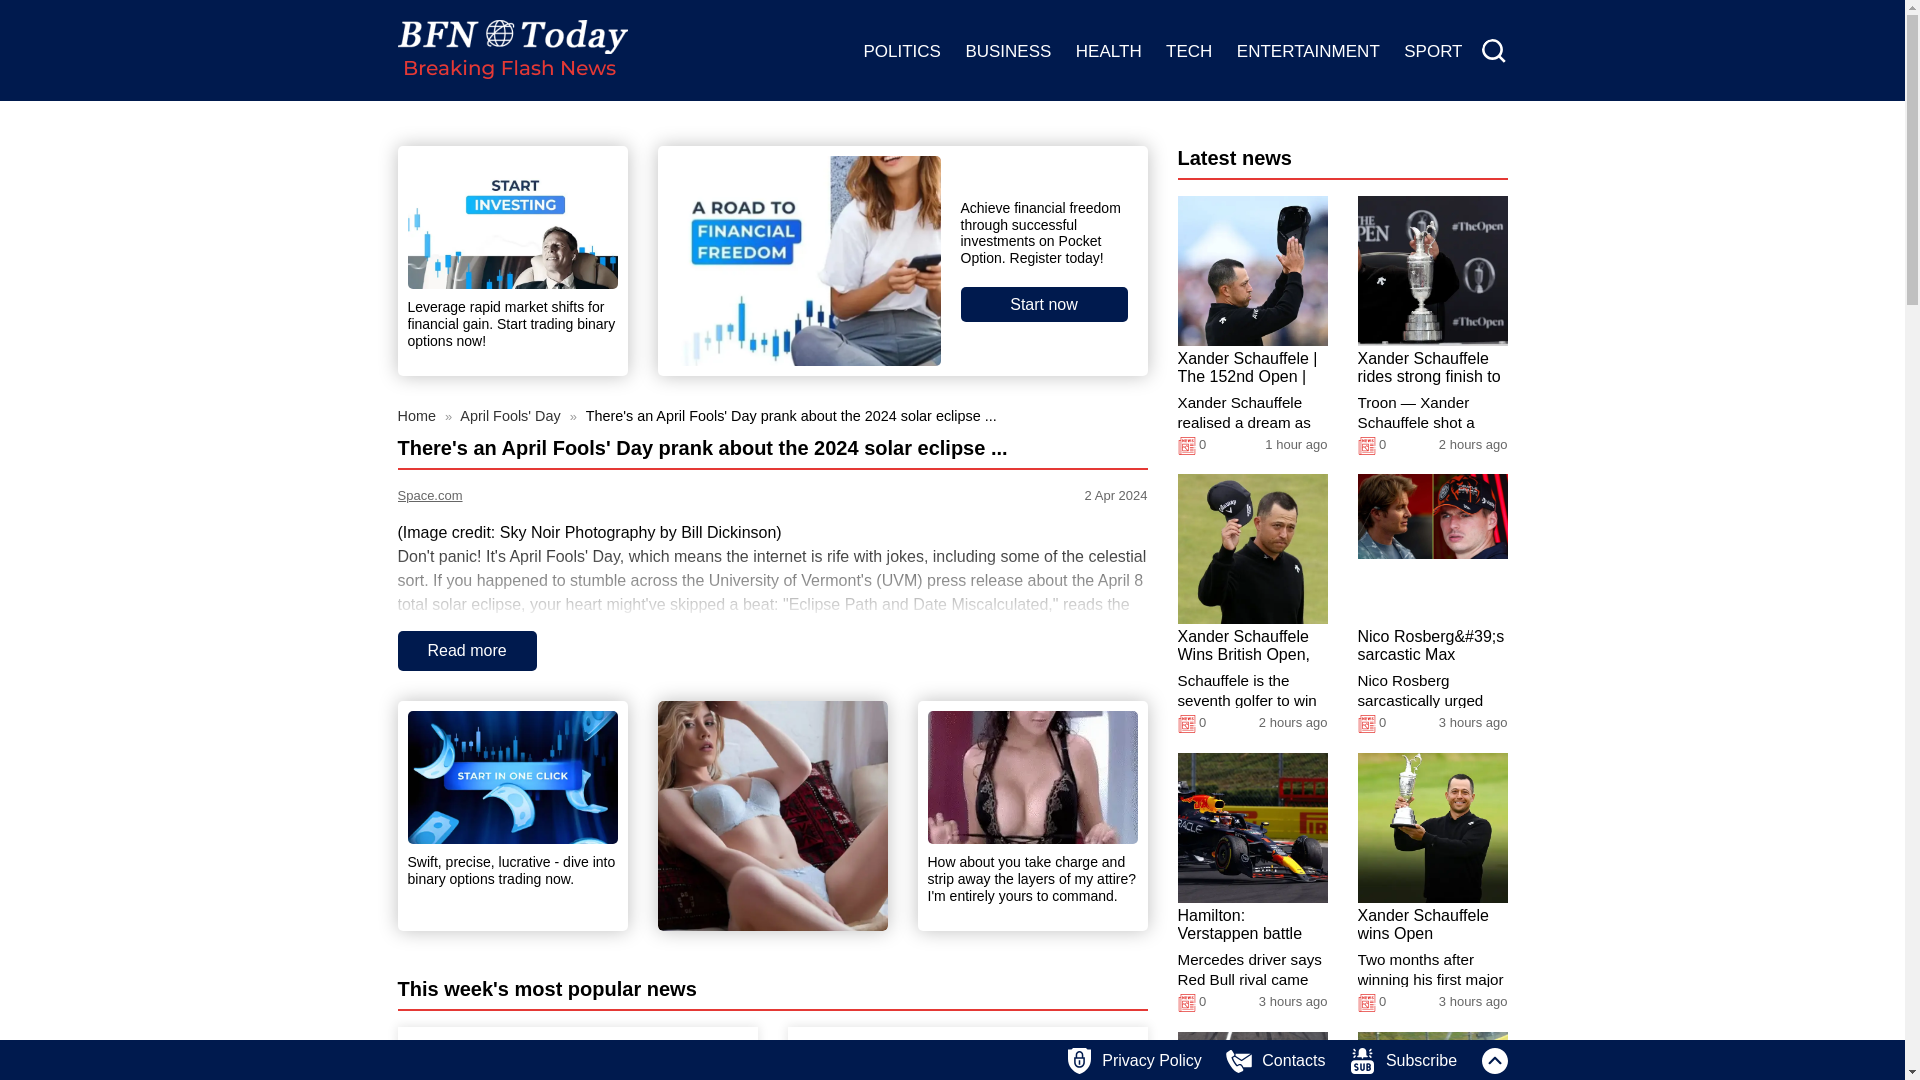  I want to click on SPORT, so click(1432, 52).